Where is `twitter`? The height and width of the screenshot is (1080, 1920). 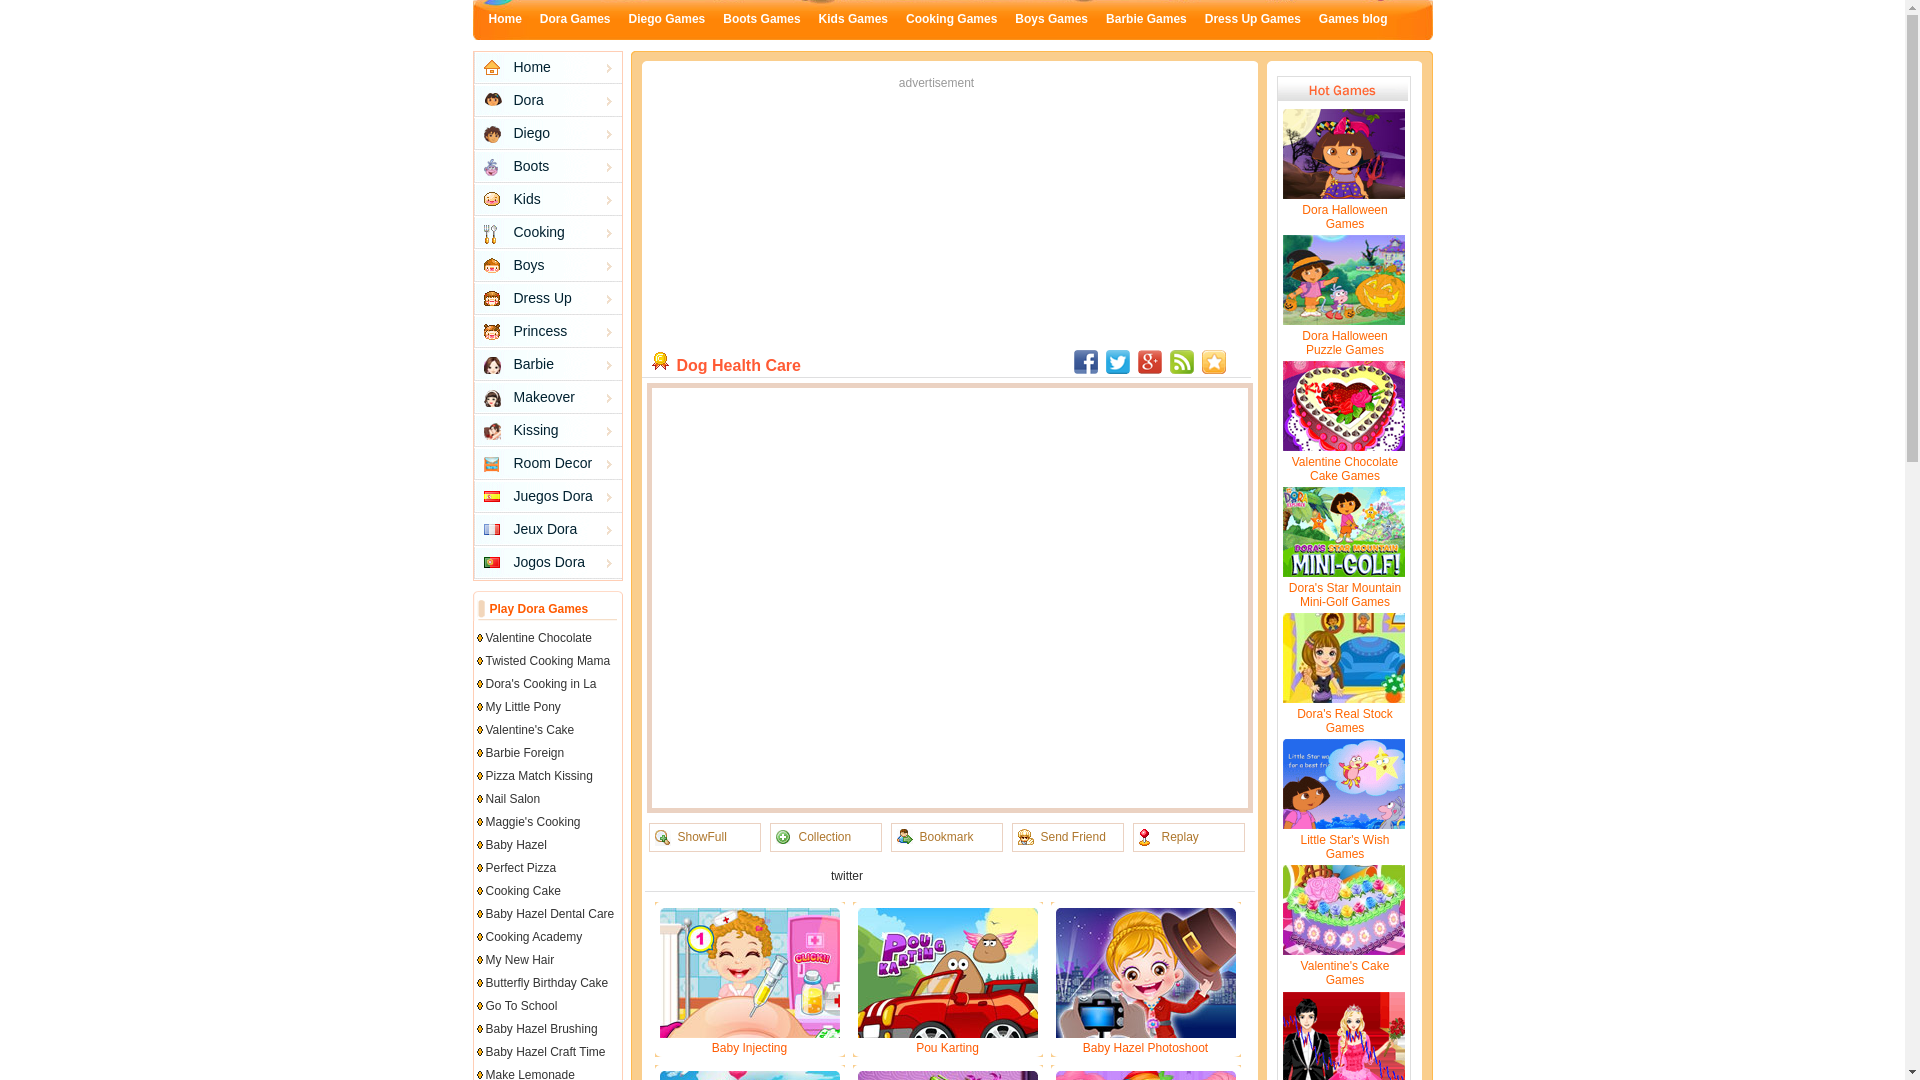
twitter is located at coordinates (846, 876).